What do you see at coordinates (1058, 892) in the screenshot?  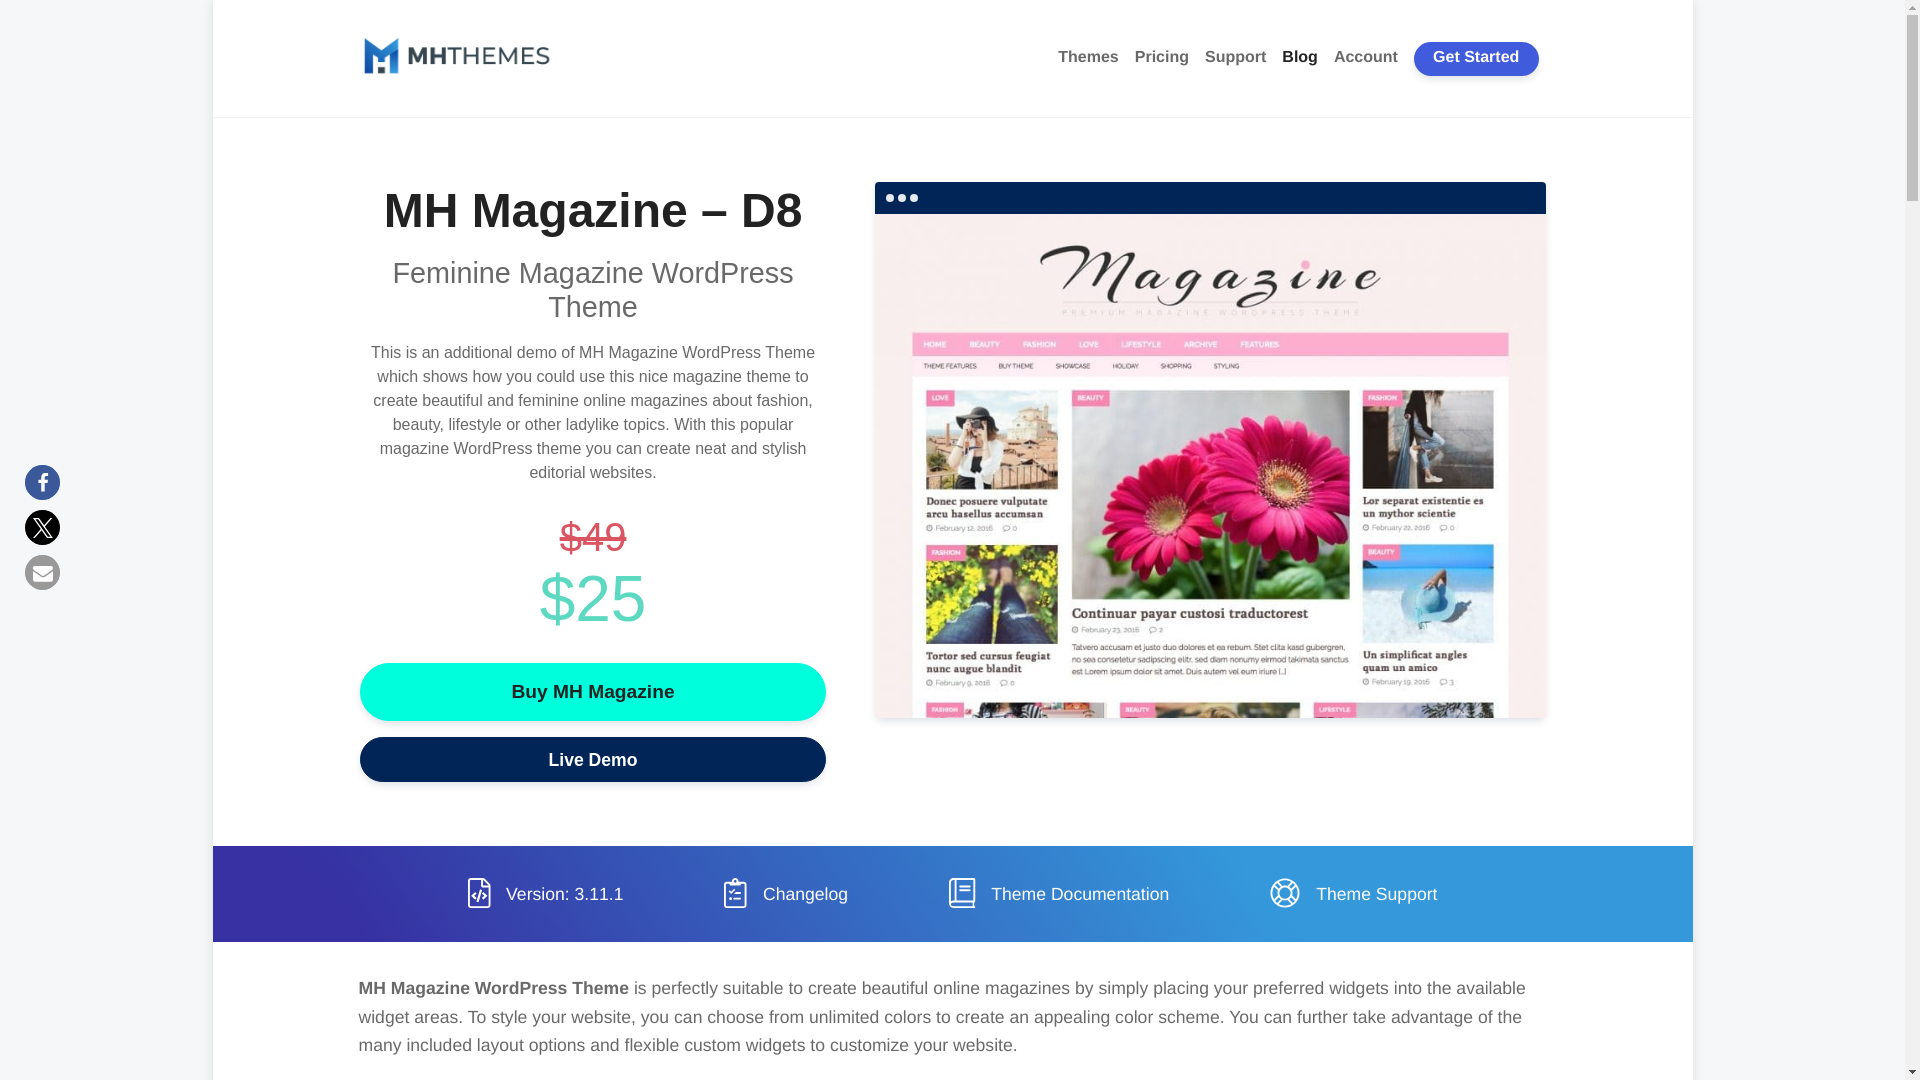 I see `Theme Documentation` at bounding box center [1058, 892].